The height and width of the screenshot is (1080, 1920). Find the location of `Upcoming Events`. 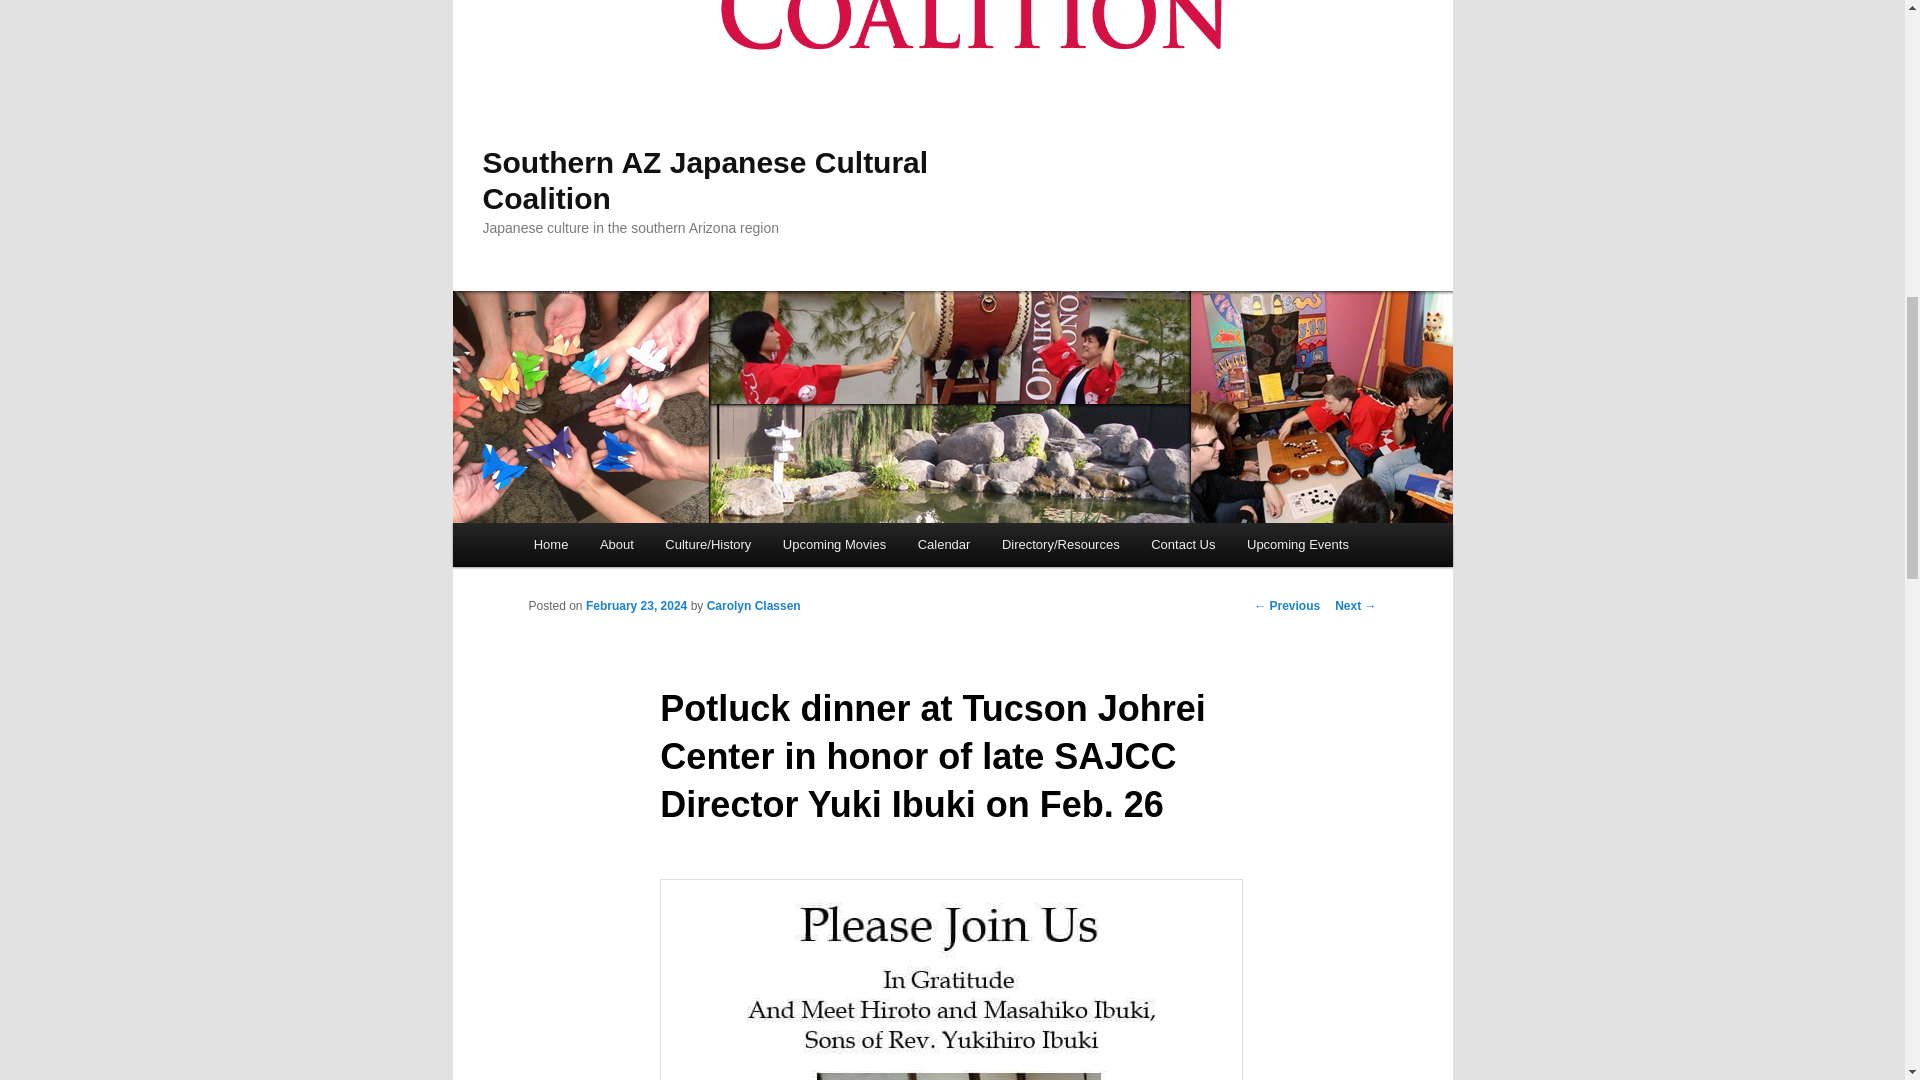

Upcoming Events is located at coordinates (1296, 544).